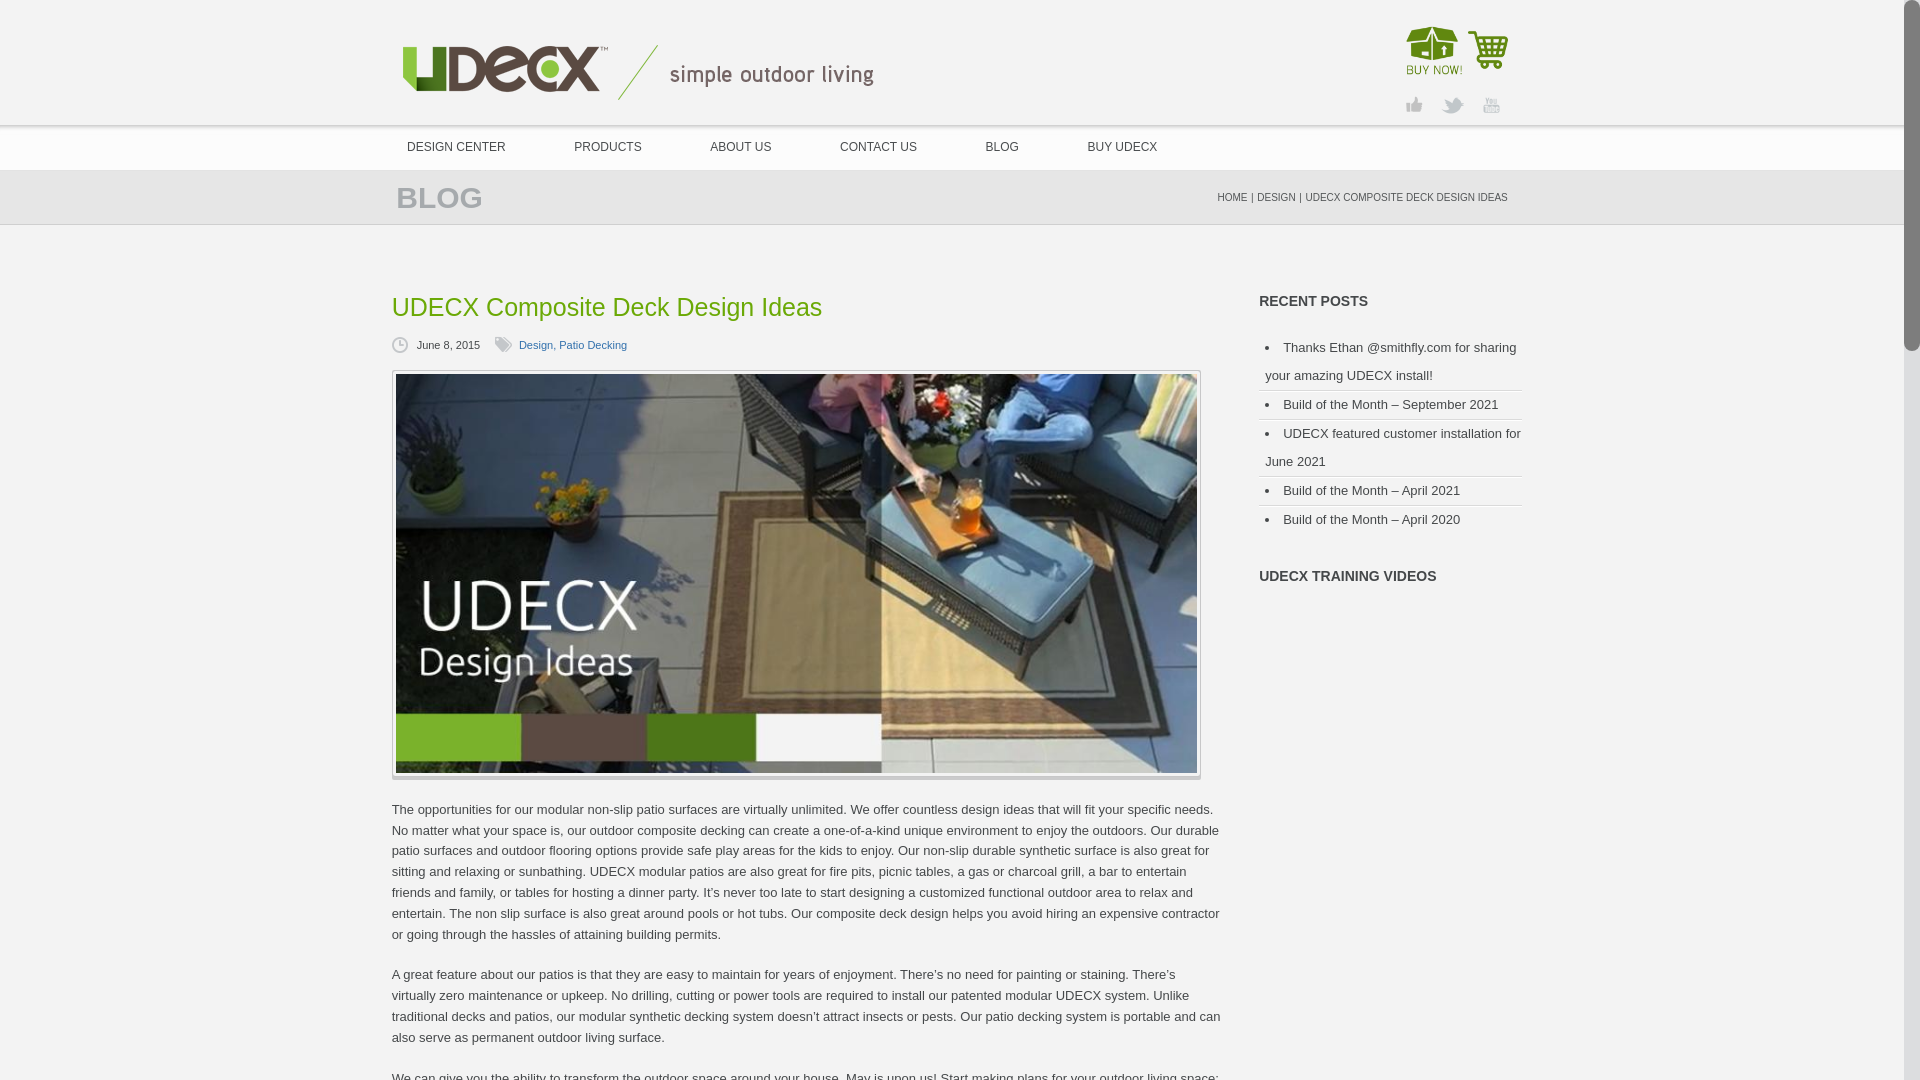 The height and width of the screenshot is (1080, 1920). Describe the element at coordinates (878, 146) in the screenshot. I see `CONTACT US` at that location.